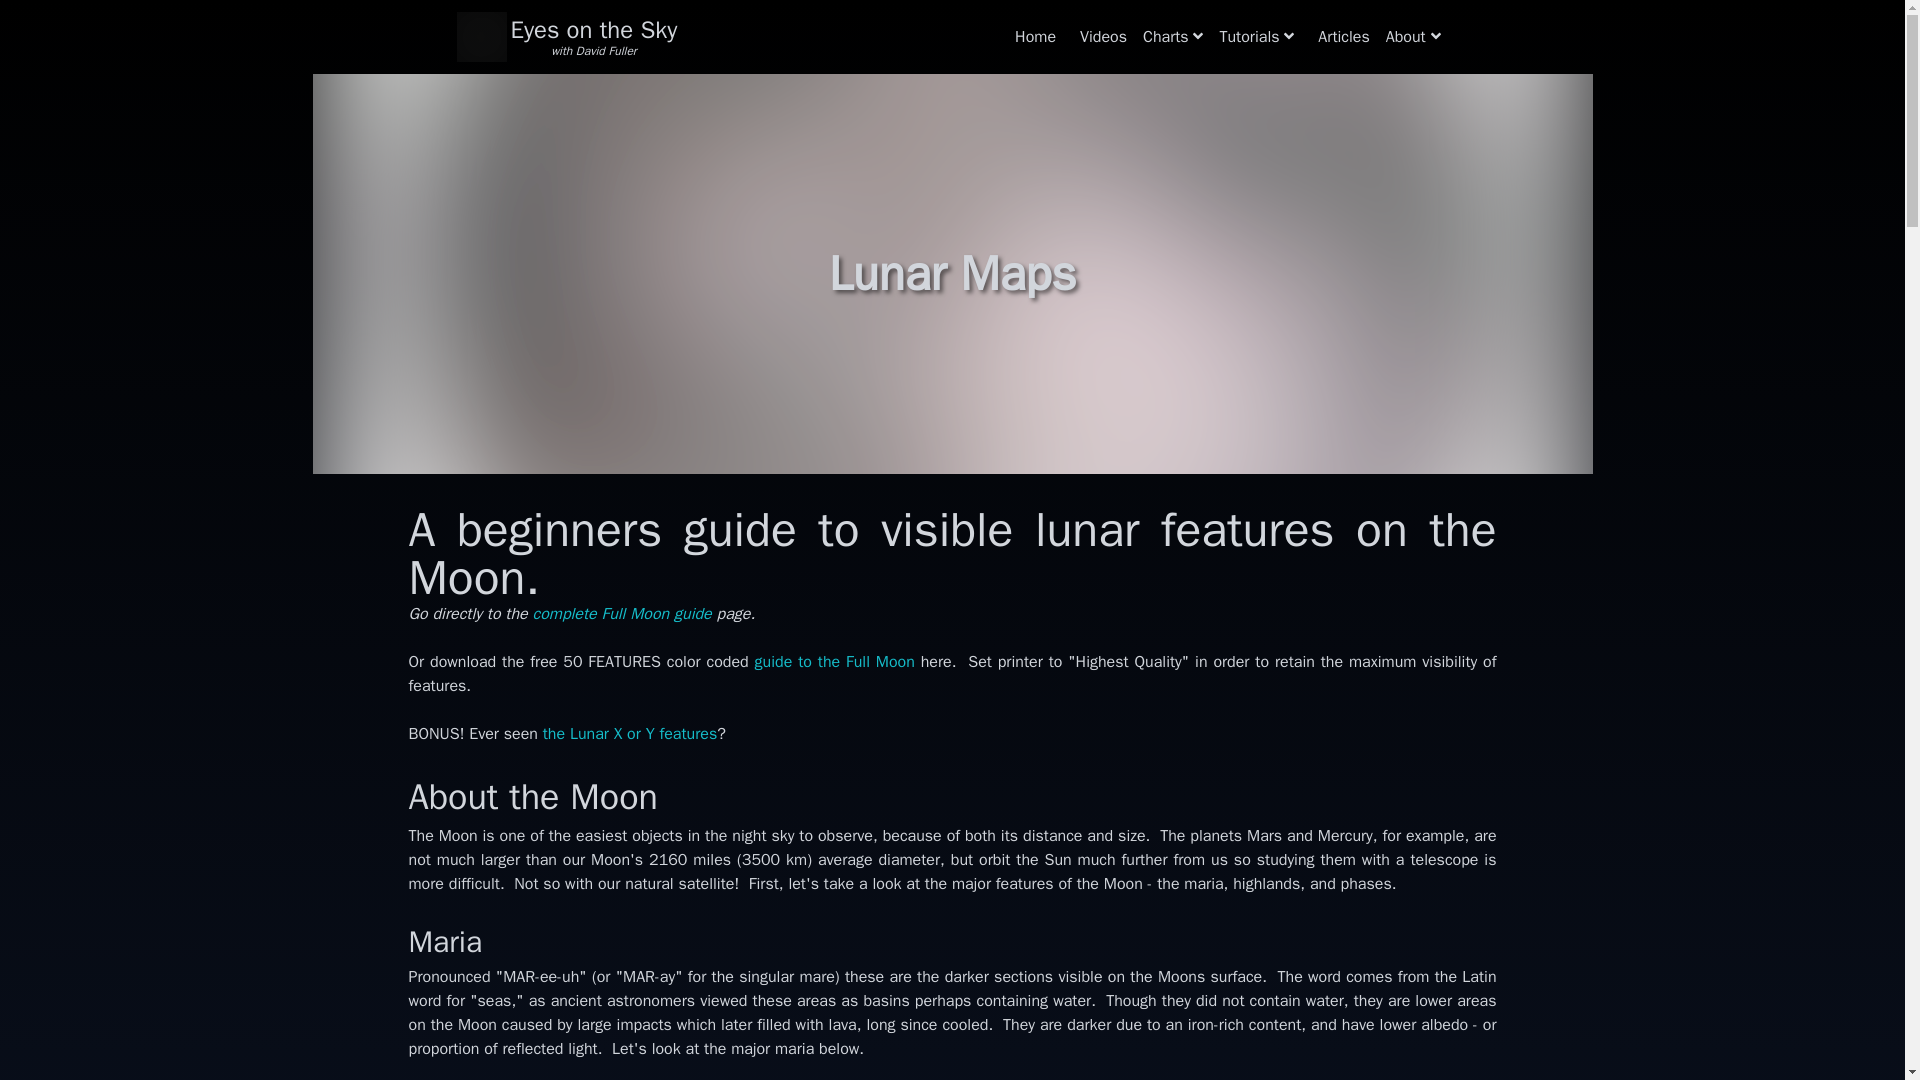 The image size is (1920, 1080). I want to click on Charts, so click(1172, 36).